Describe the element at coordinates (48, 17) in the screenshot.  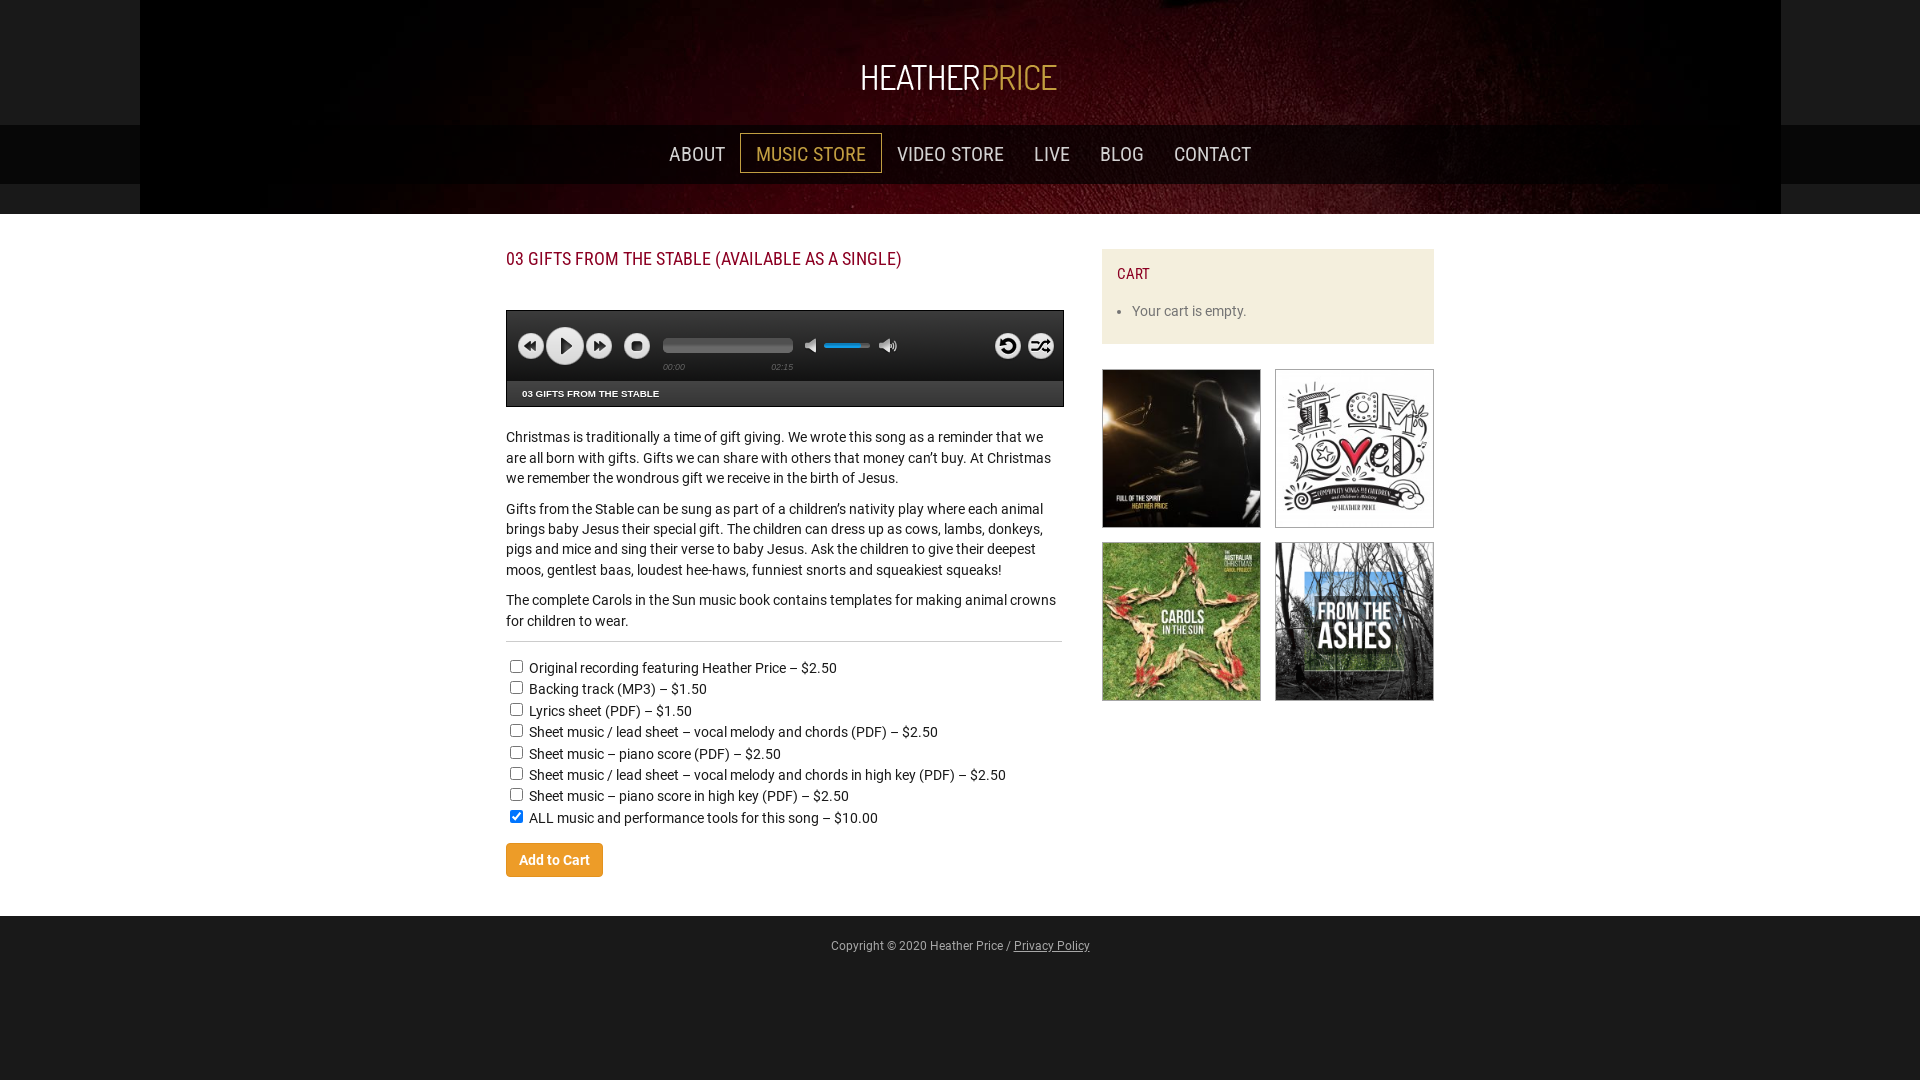
I see `Add to Cart` at that location.